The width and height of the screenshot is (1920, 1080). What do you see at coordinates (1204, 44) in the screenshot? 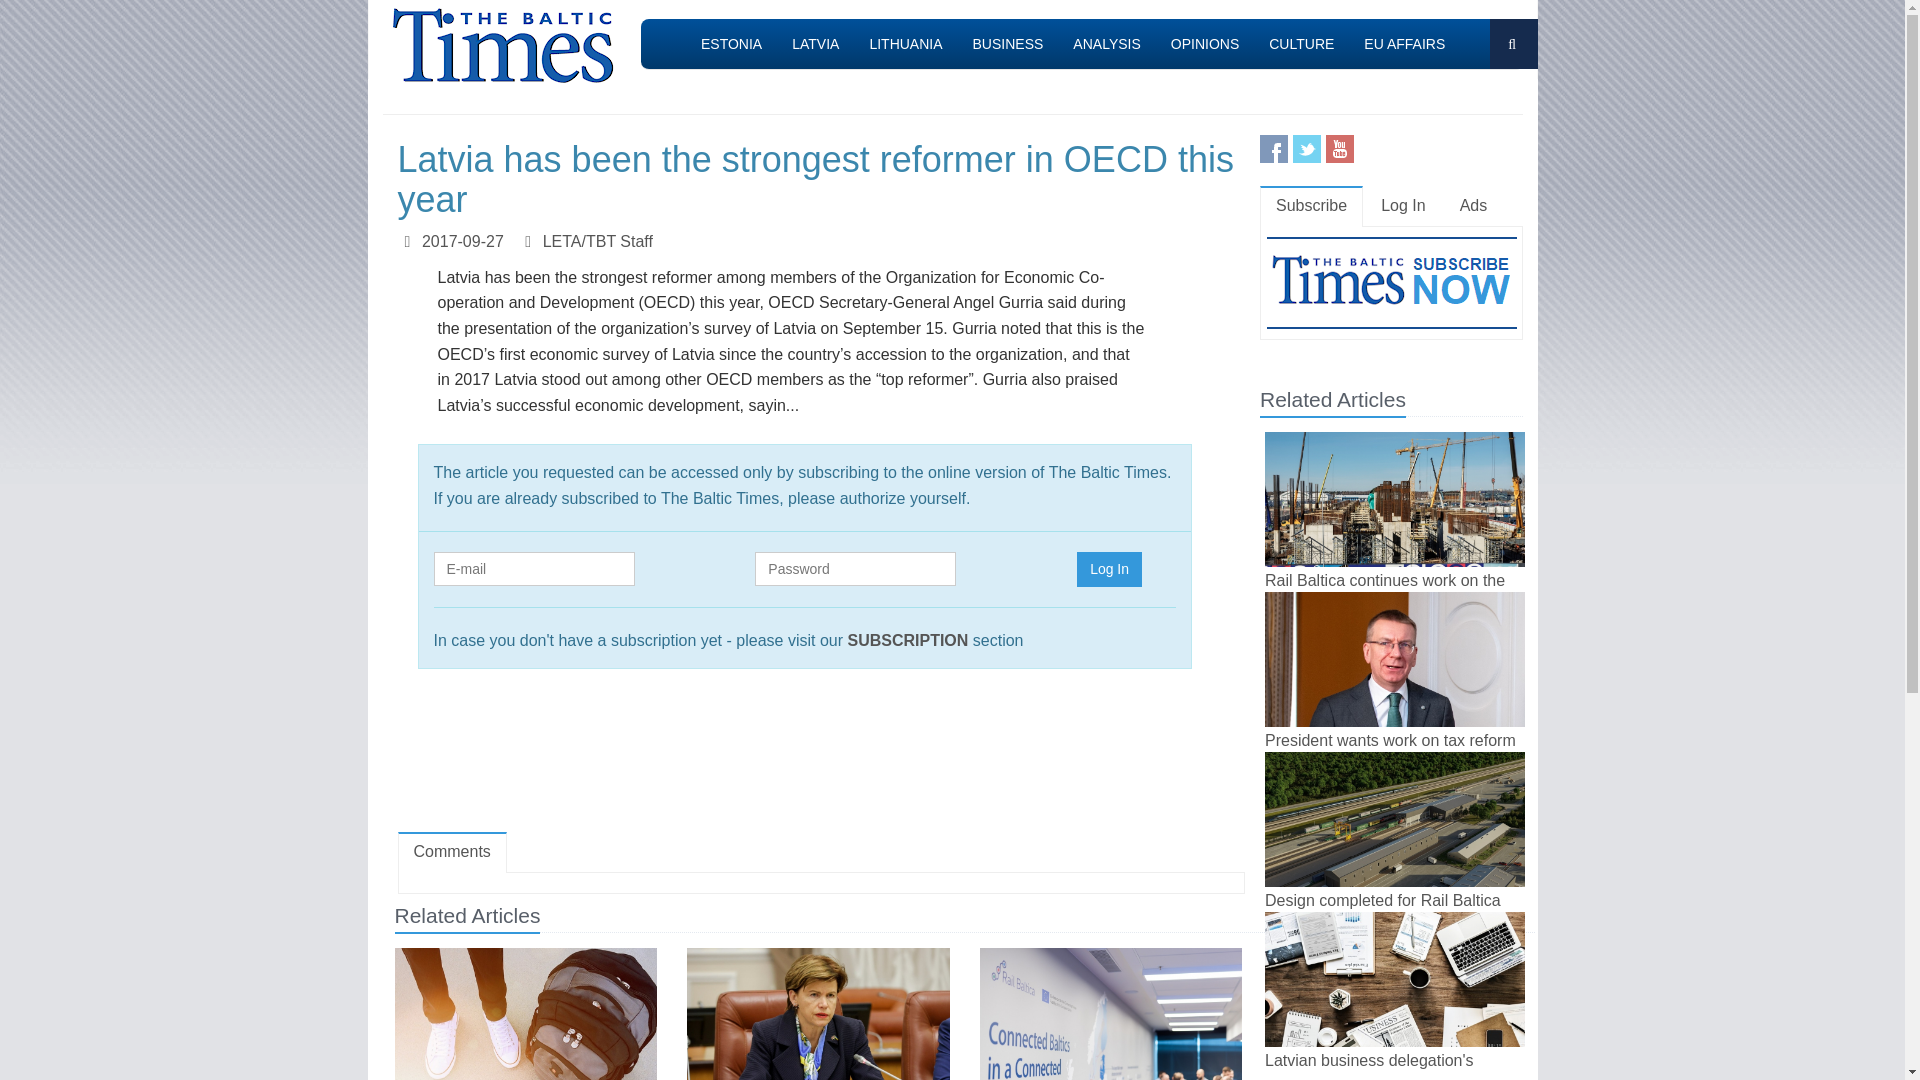
I see `OPINIONS` at bounding box center [1204, 44].